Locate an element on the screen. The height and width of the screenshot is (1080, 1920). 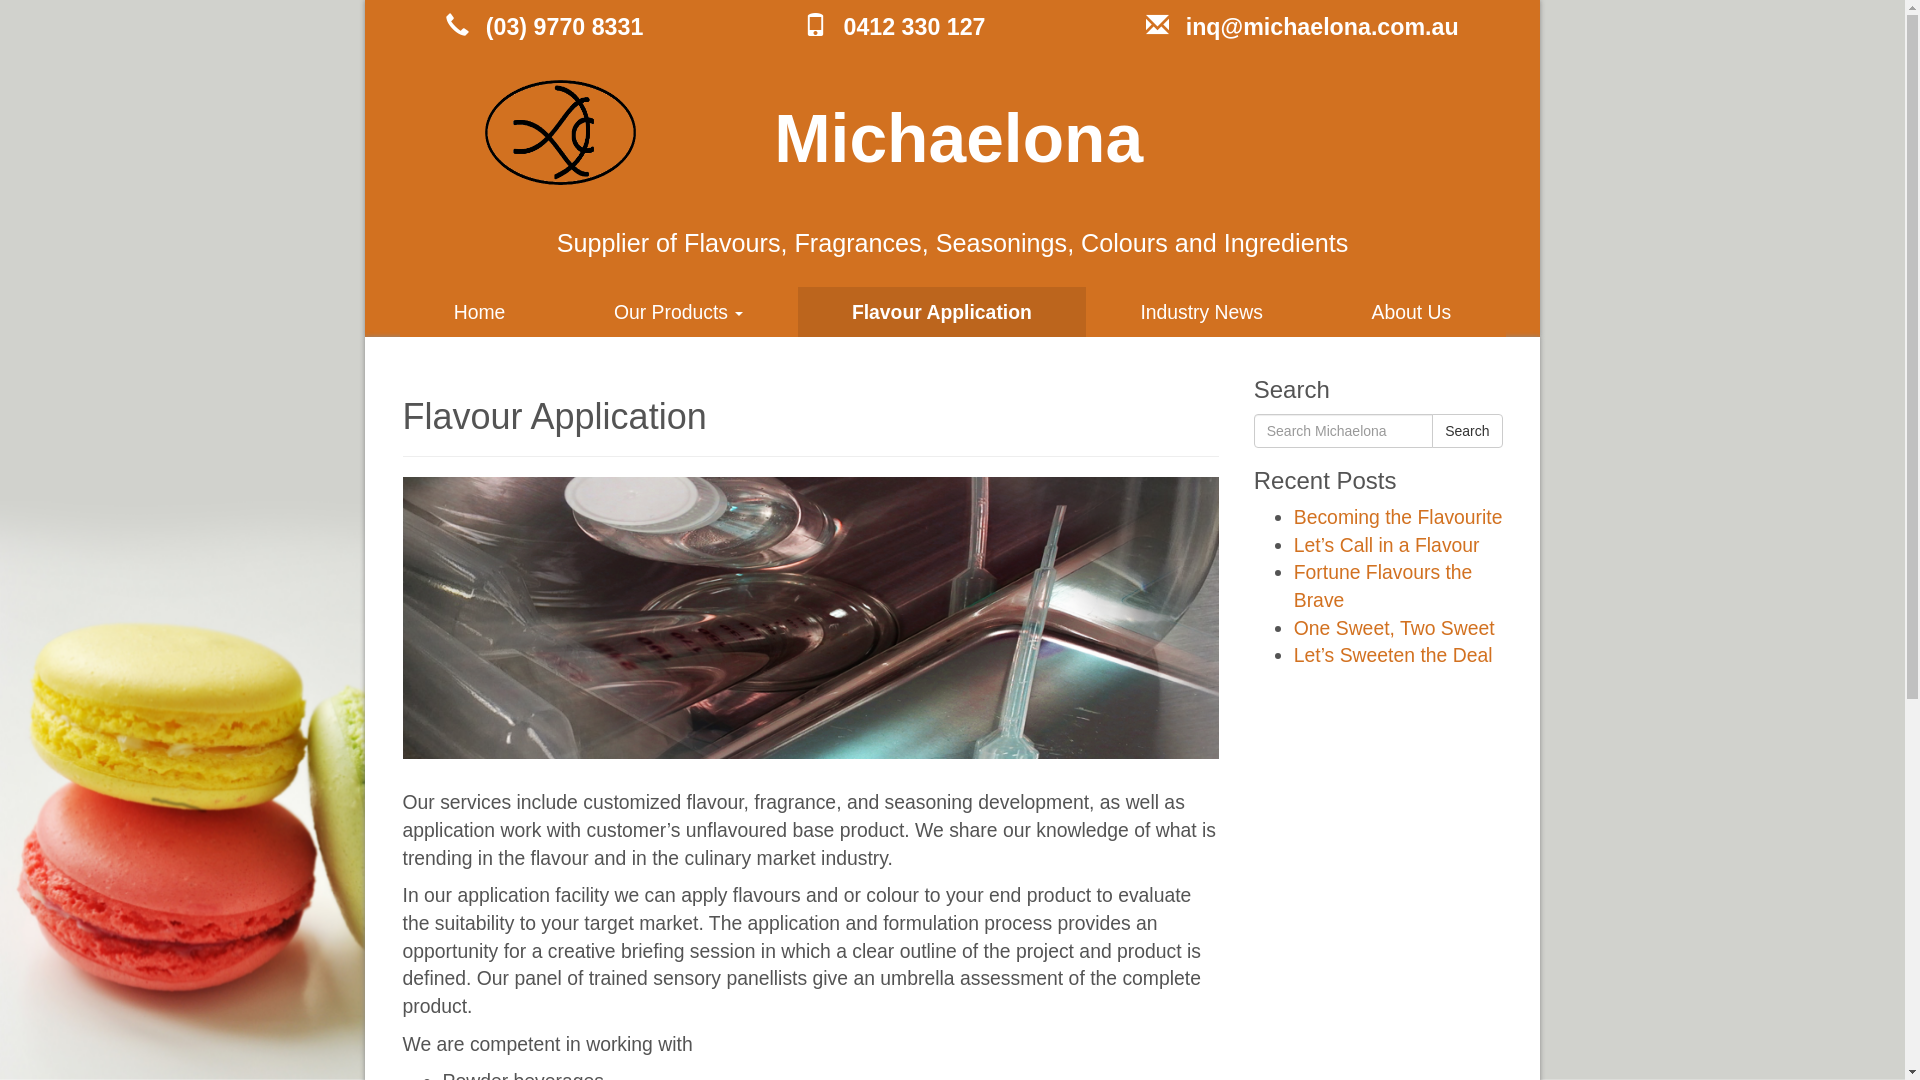
Our Products is located at coordinates (679, 312).